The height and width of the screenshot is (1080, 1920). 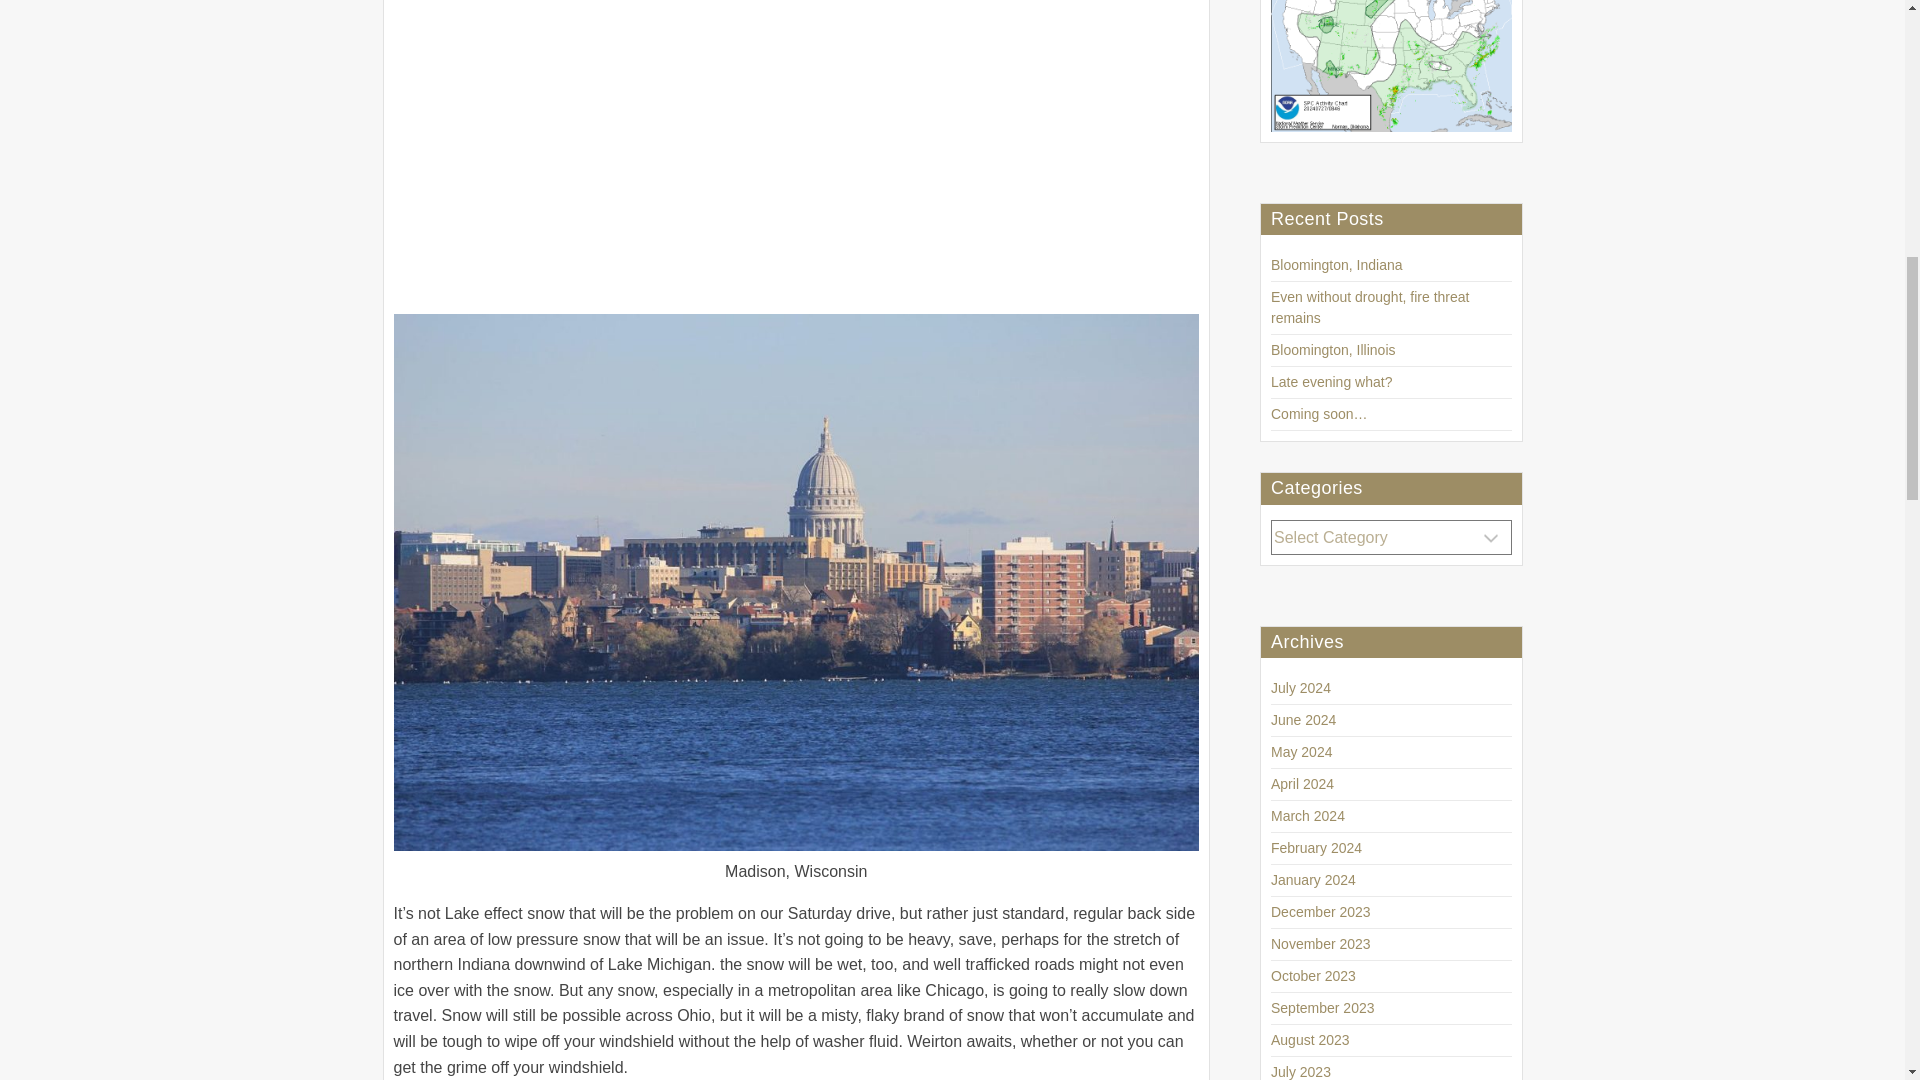 I want to click on Late evening what?, so click(x=1332, y=381).